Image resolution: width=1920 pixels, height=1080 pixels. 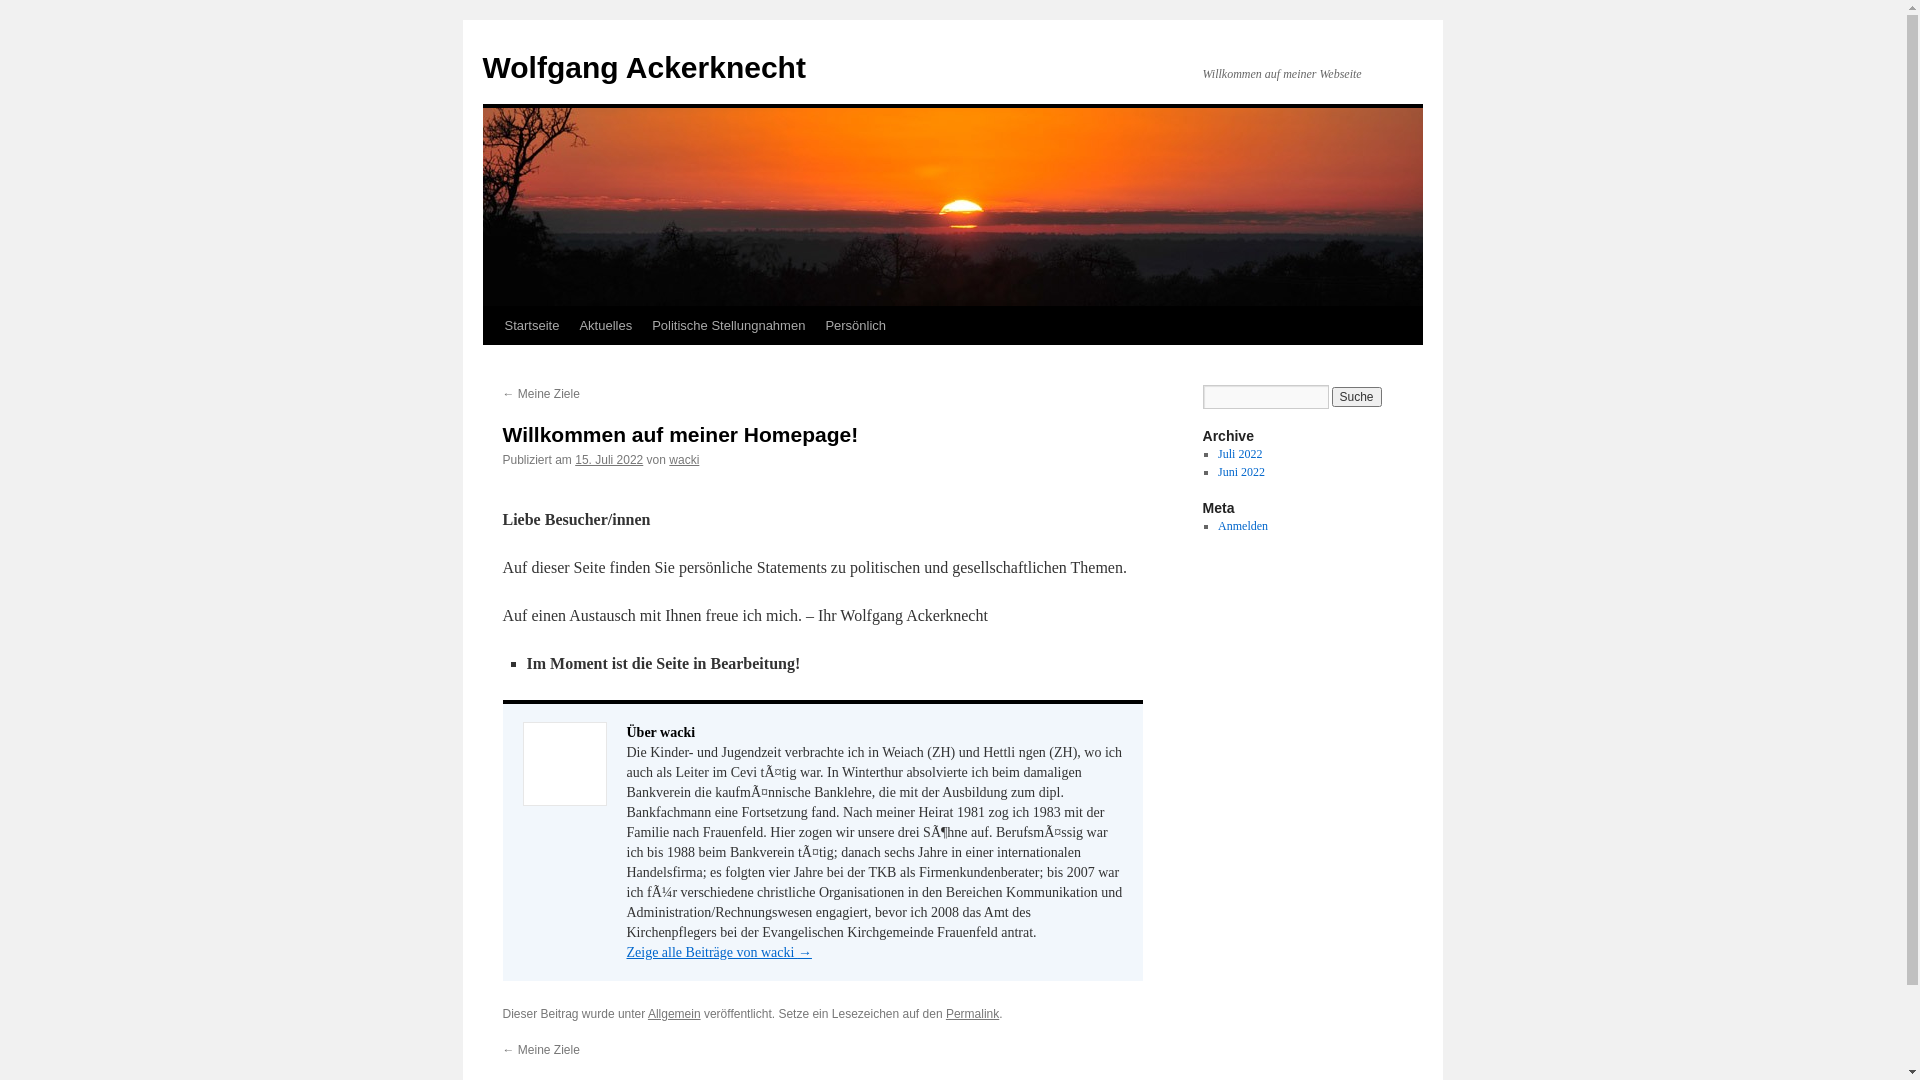 What do you see at coordinates (1240, 454) in the screenshot?
I see `Juli 2022` at bounding box center [1240, 454].